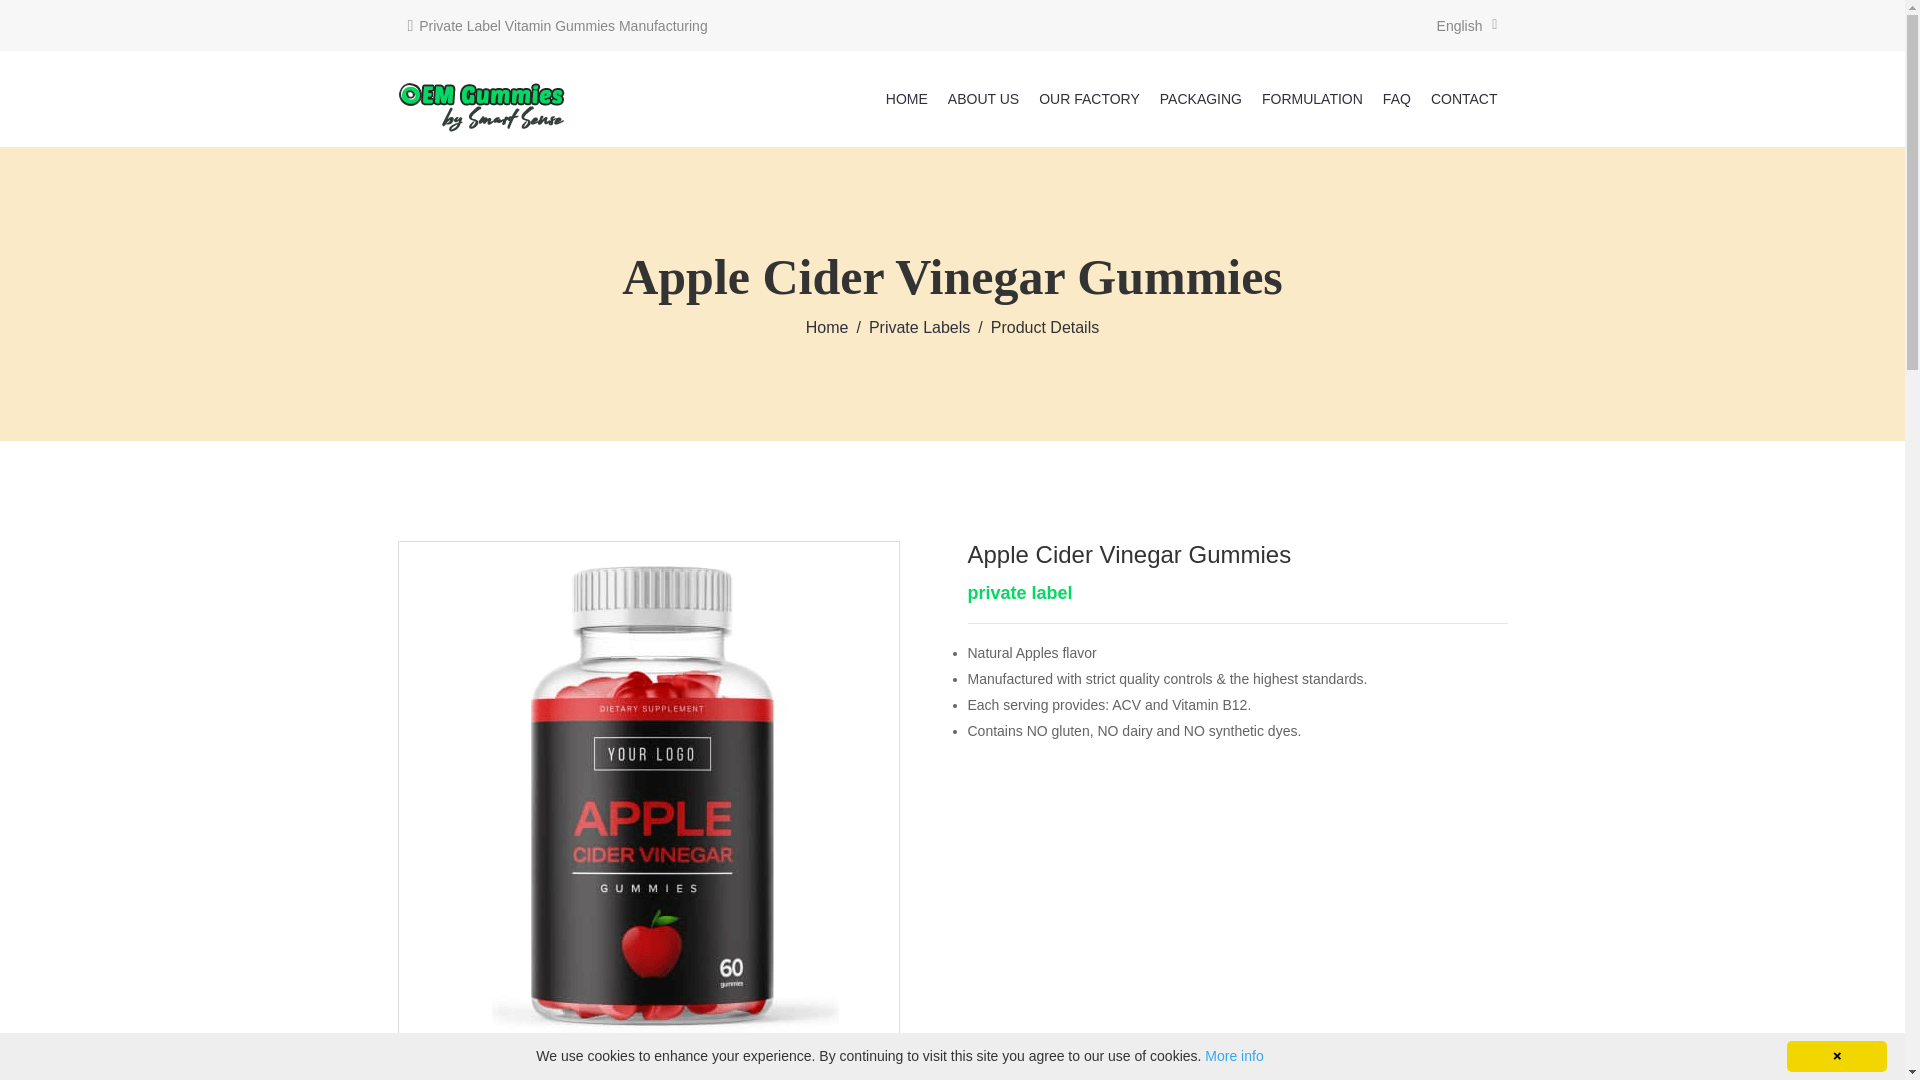 This screenshot has width=1920, height=1080. What do you see at coordinates (827, 326) in the screenshot?
I see `Home` at bounding box center [827, 326].